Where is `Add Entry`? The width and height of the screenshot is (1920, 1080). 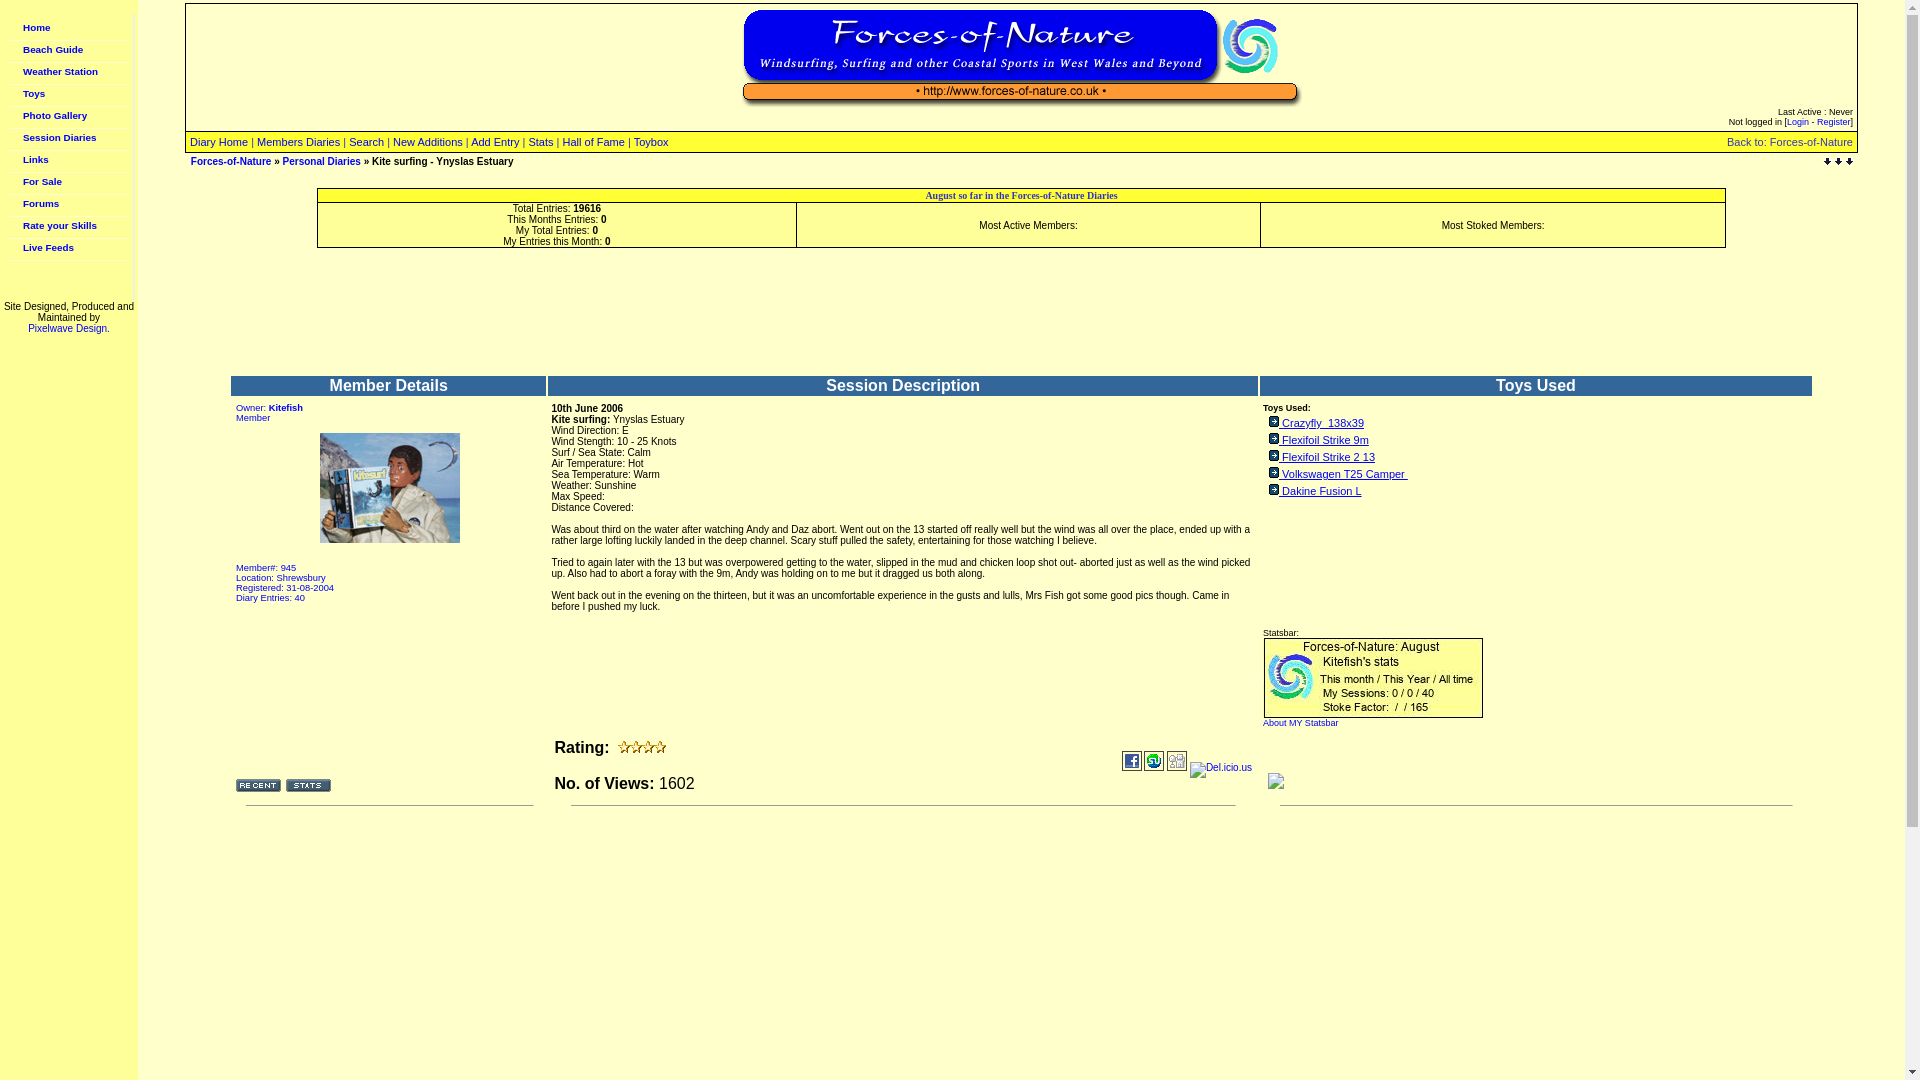
Add Entry is located at coordinates (494, 142).